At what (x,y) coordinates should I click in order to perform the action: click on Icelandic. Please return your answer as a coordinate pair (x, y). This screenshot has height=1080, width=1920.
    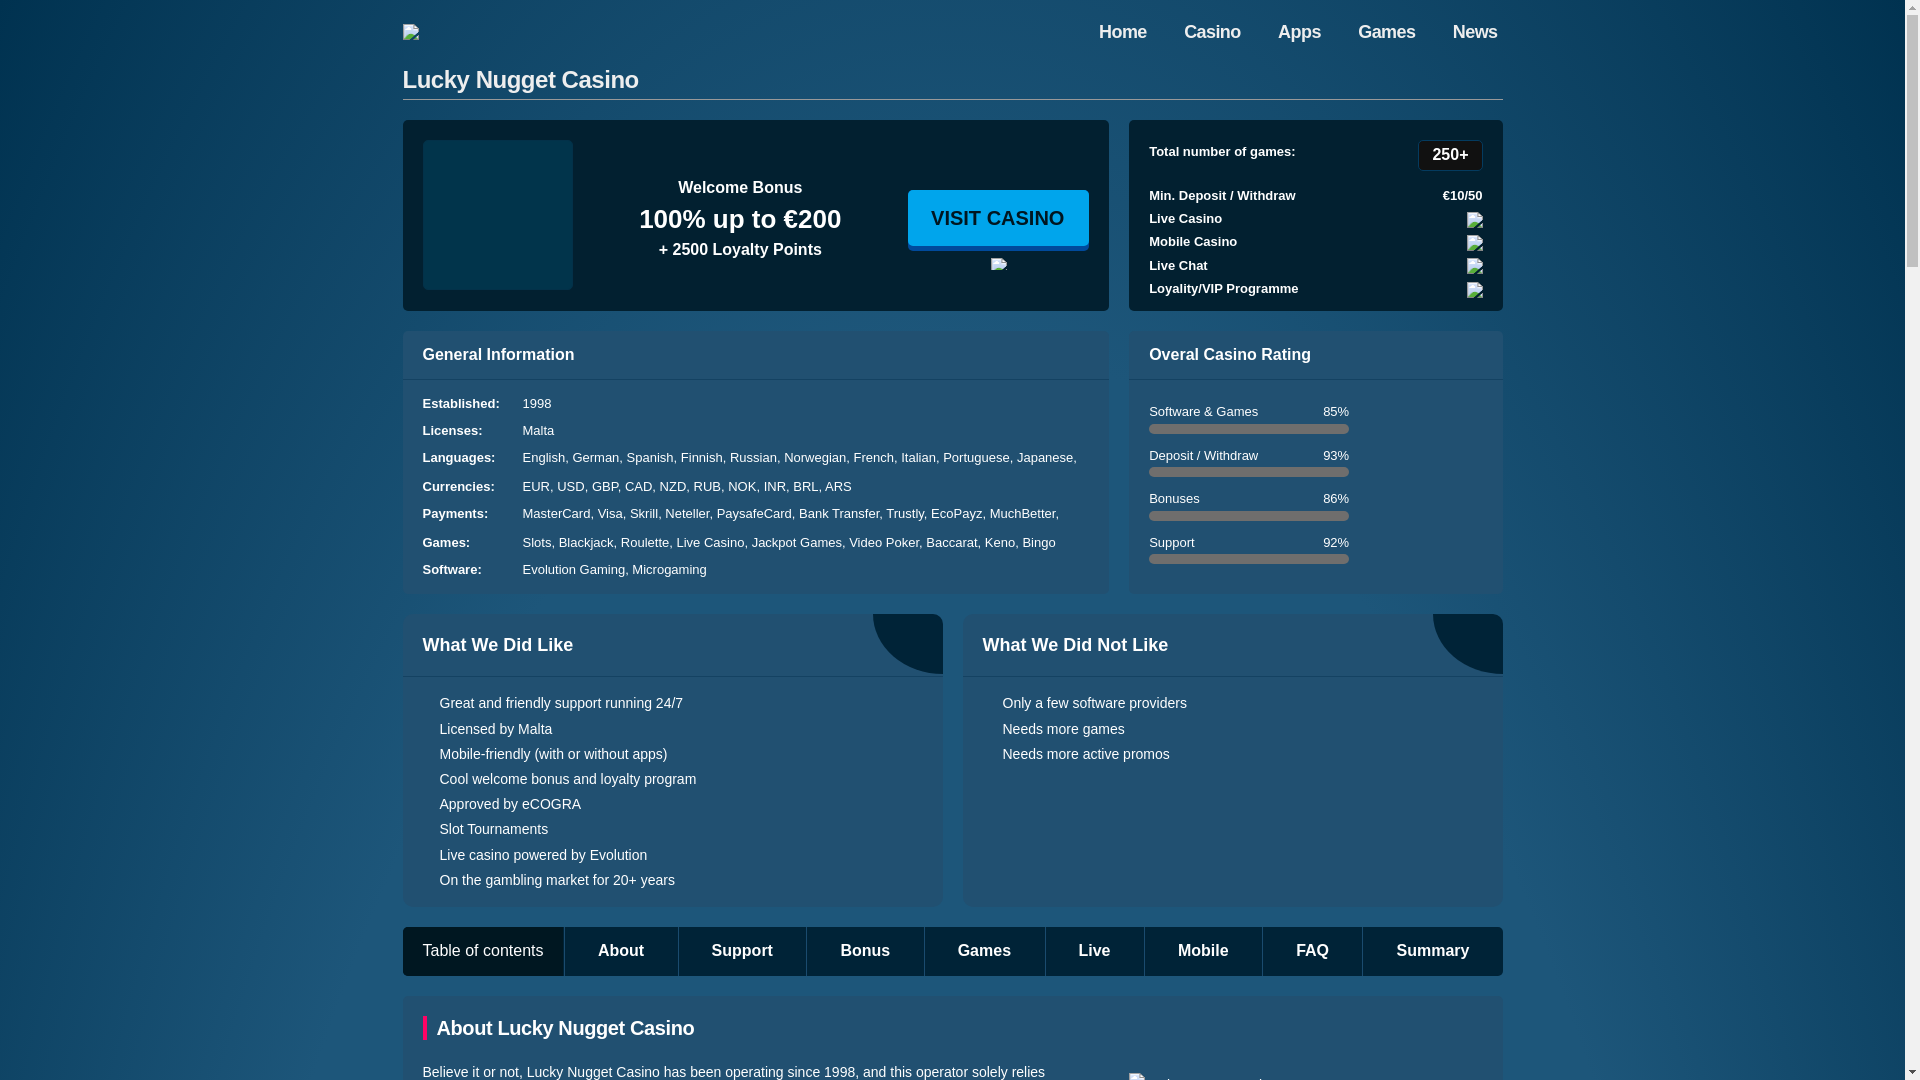
    Looking at the image, I should click on (652, 474).